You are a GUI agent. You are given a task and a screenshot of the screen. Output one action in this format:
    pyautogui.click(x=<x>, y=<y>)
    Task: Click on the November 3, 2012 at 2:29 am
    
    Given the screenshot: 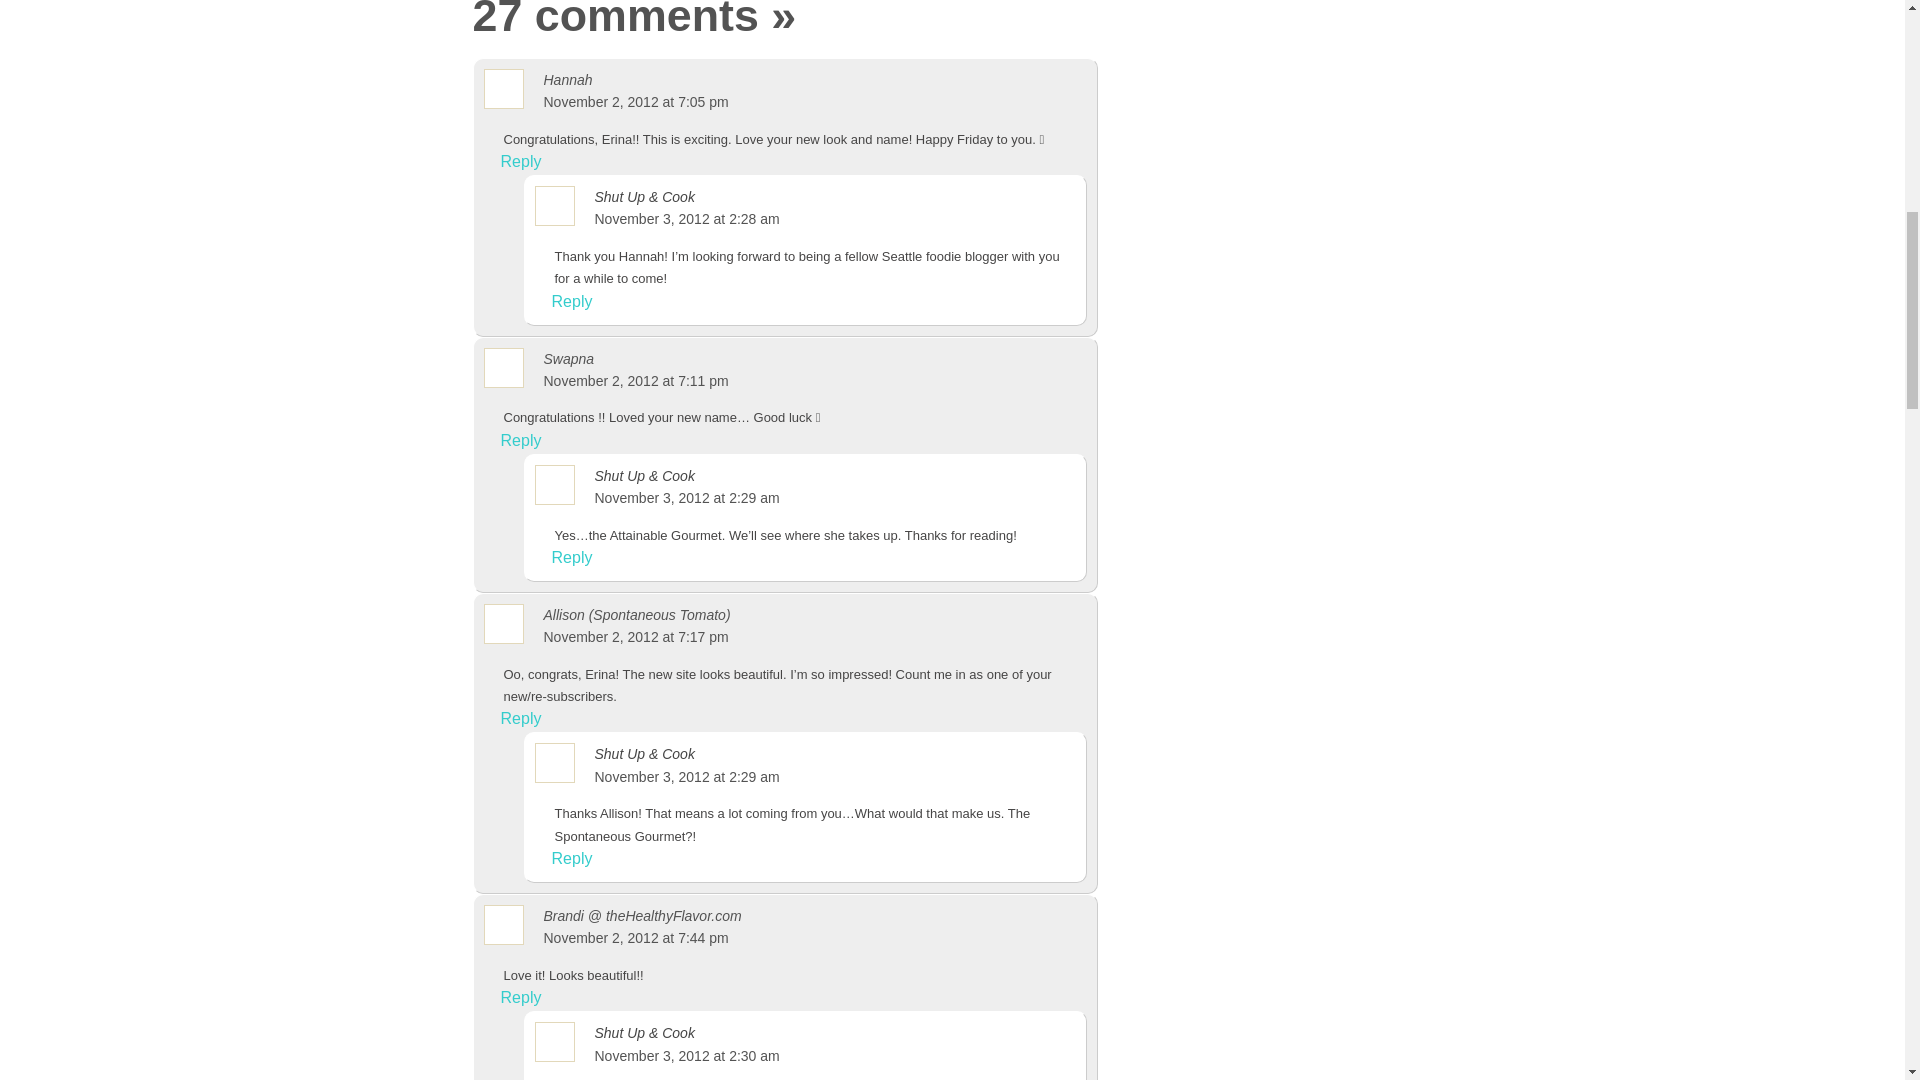 What is the action you would take?
    pyautogui.click(x=686, y=498)
    